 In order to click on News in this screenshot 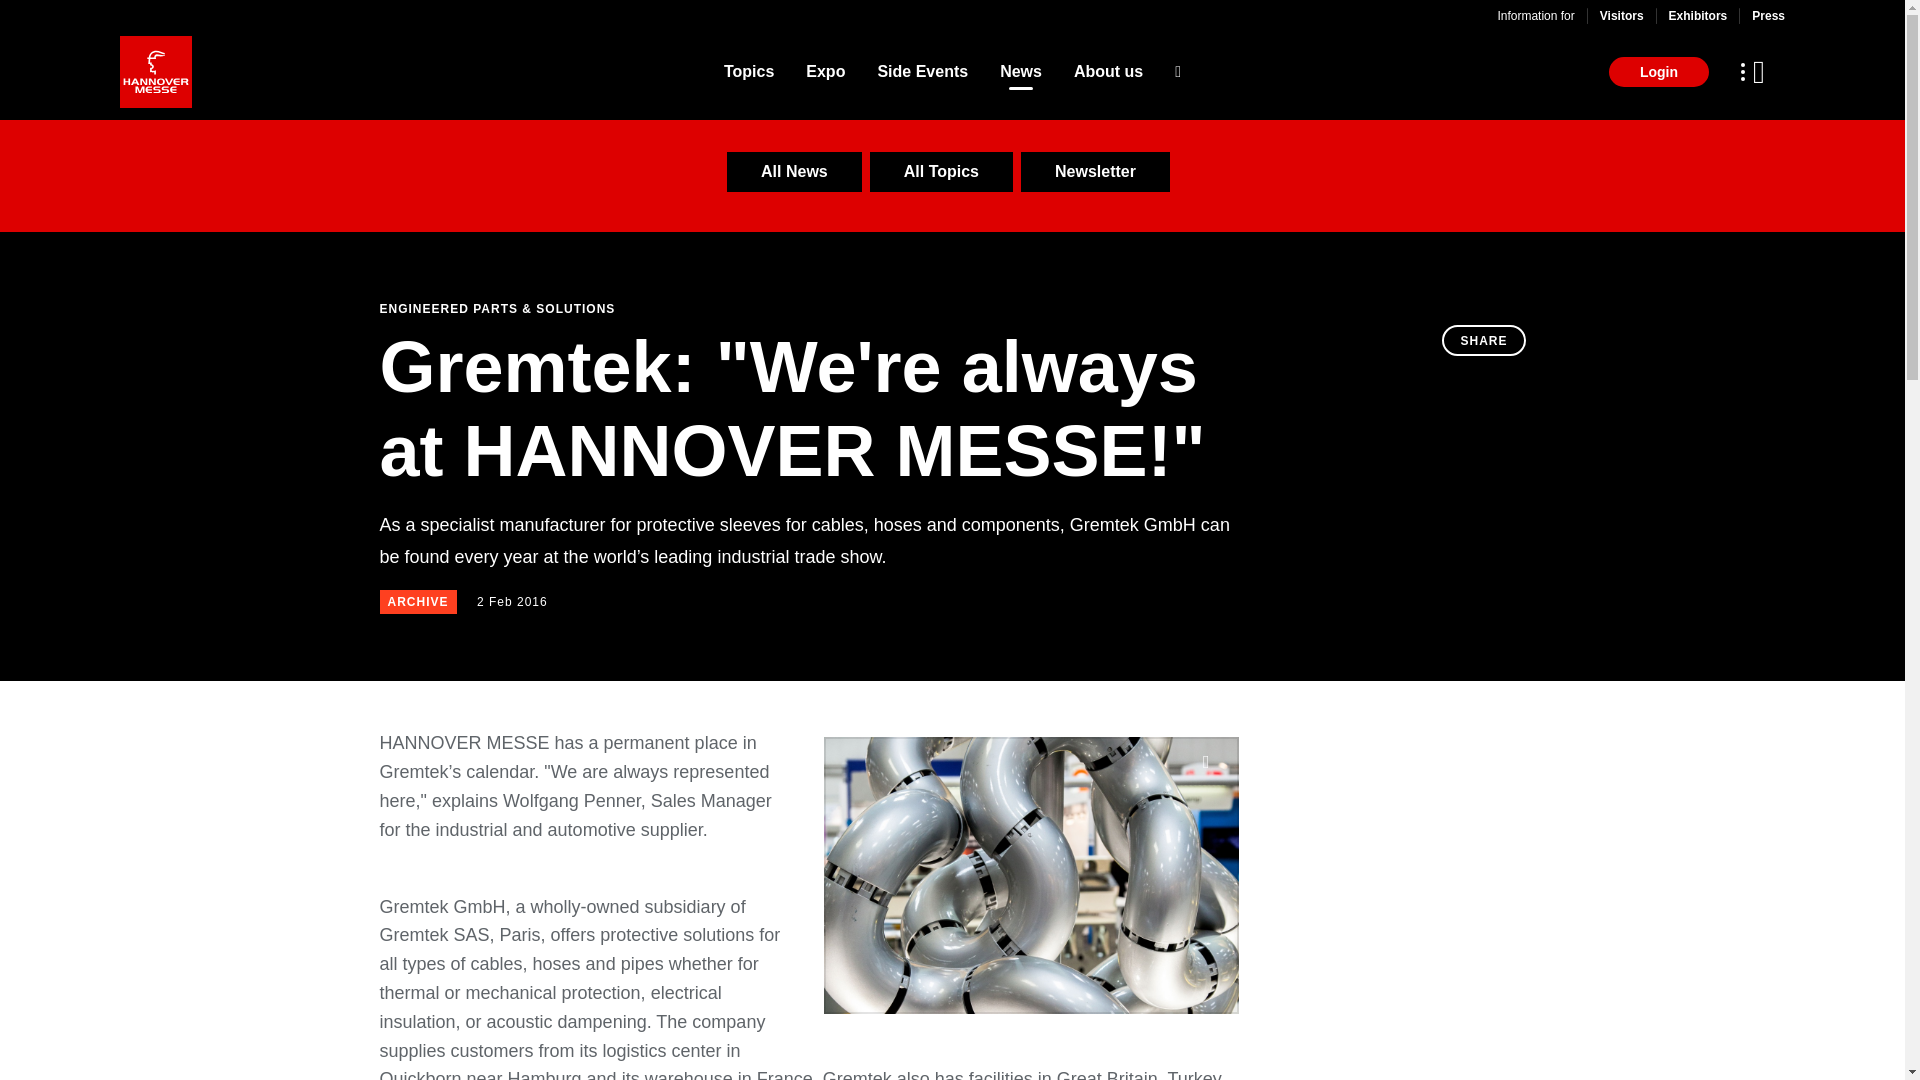, I will do `click(1021, 72)`.